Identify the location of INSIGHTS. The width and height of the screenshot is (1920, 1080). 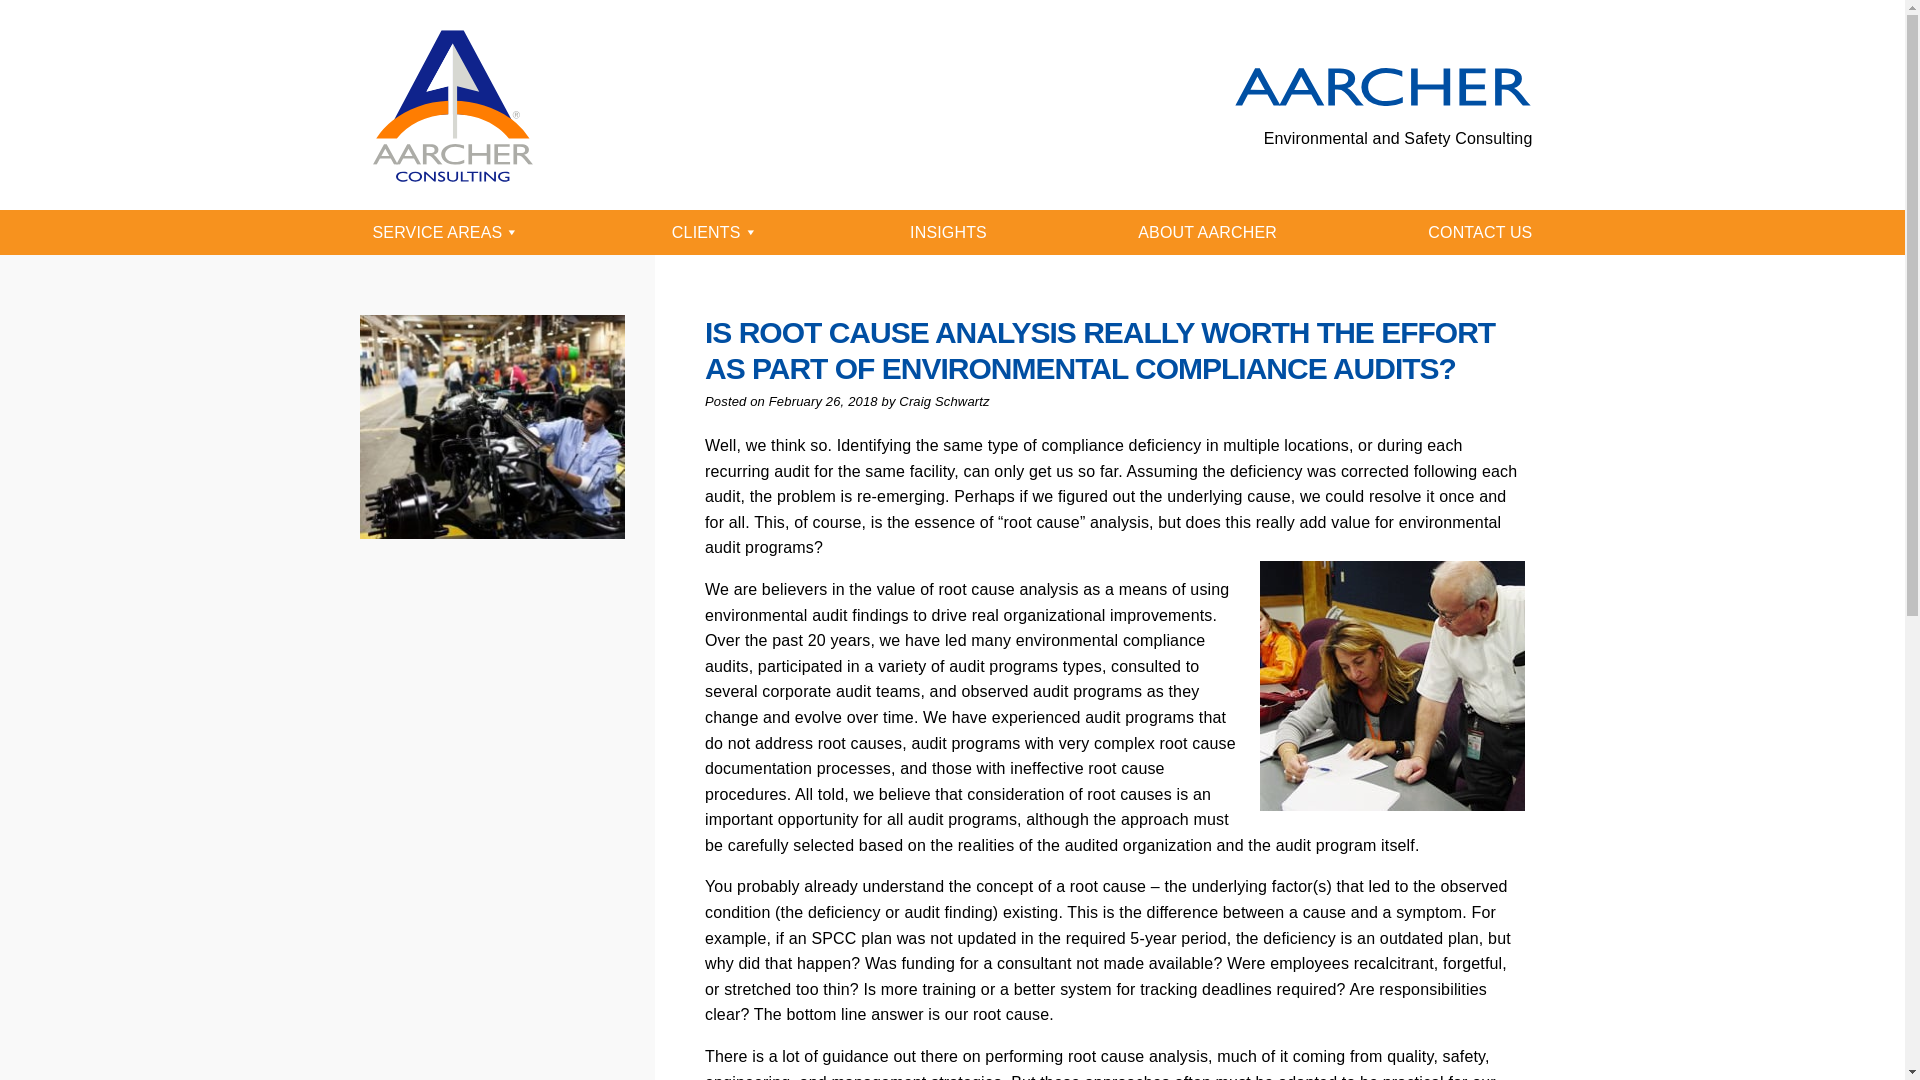
(948, 232).